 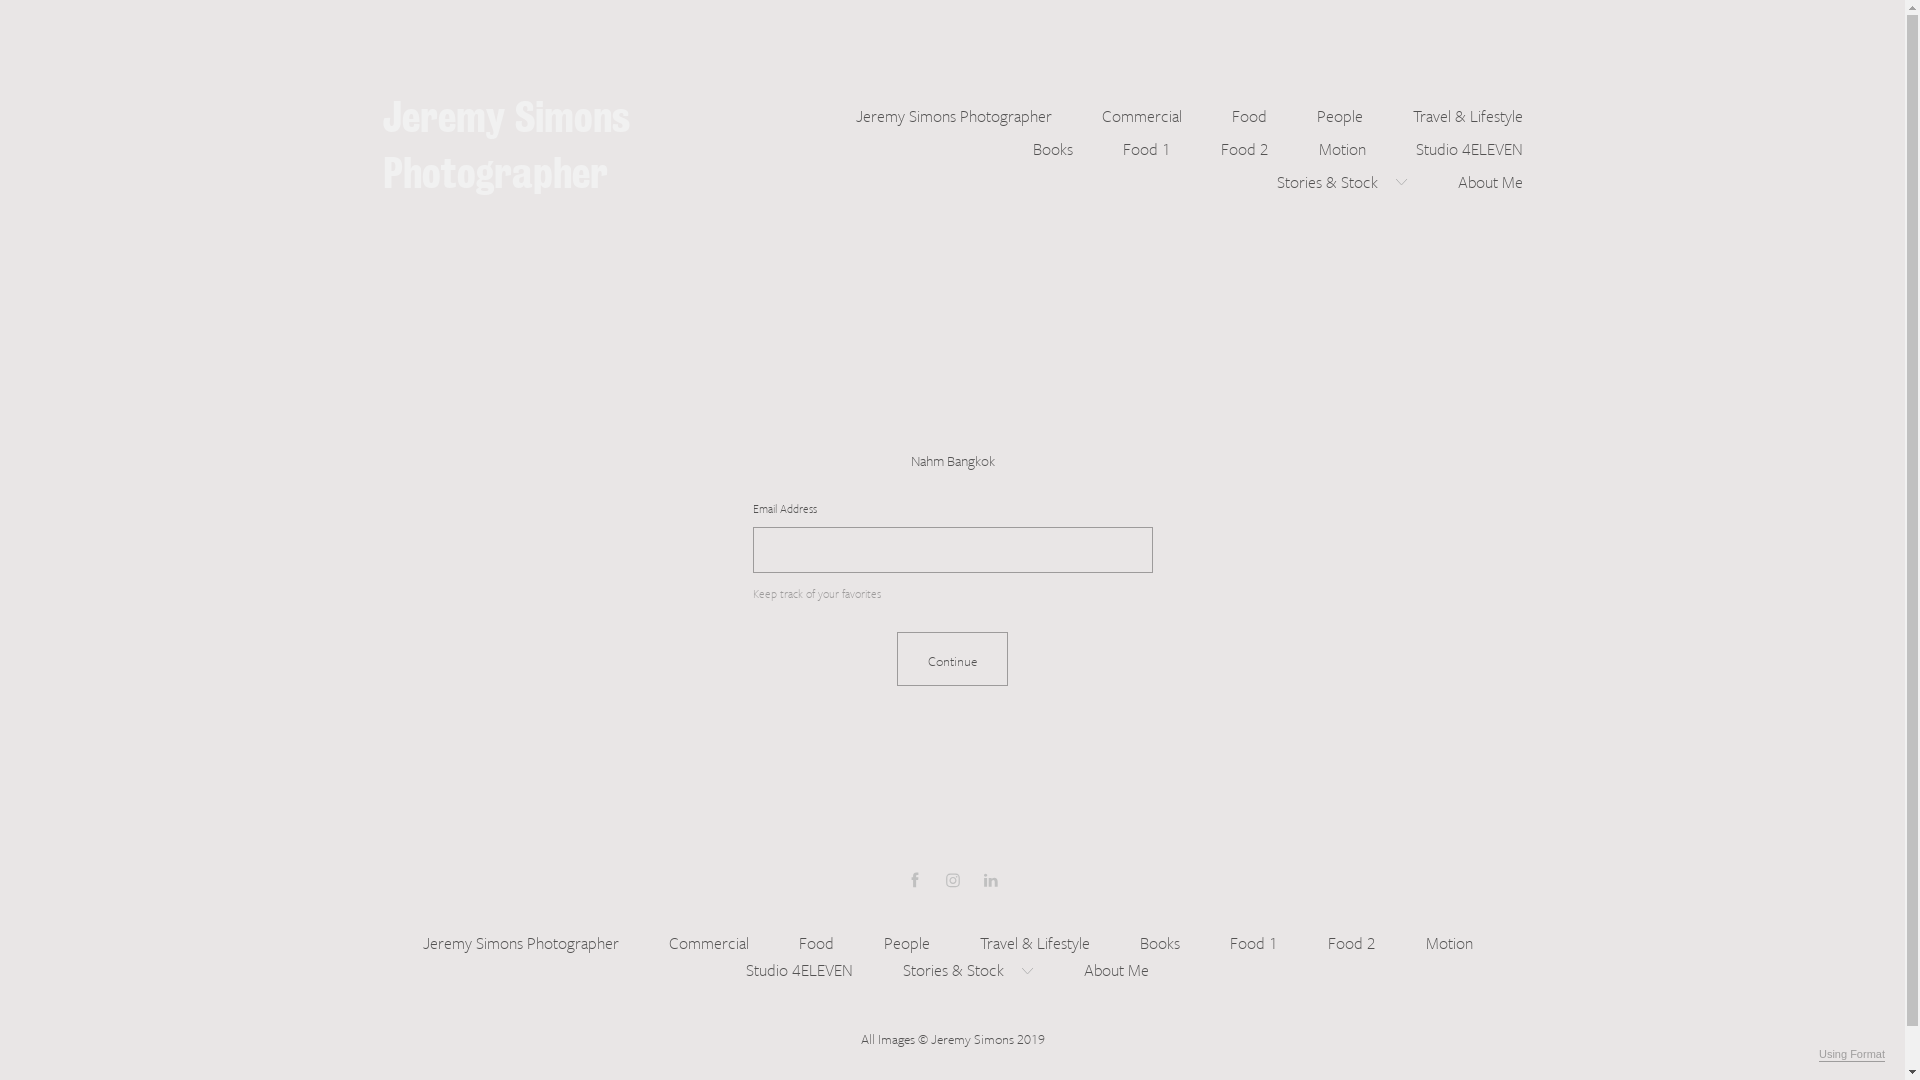 I want to click on Food 1, so click(x=1146, y=146).